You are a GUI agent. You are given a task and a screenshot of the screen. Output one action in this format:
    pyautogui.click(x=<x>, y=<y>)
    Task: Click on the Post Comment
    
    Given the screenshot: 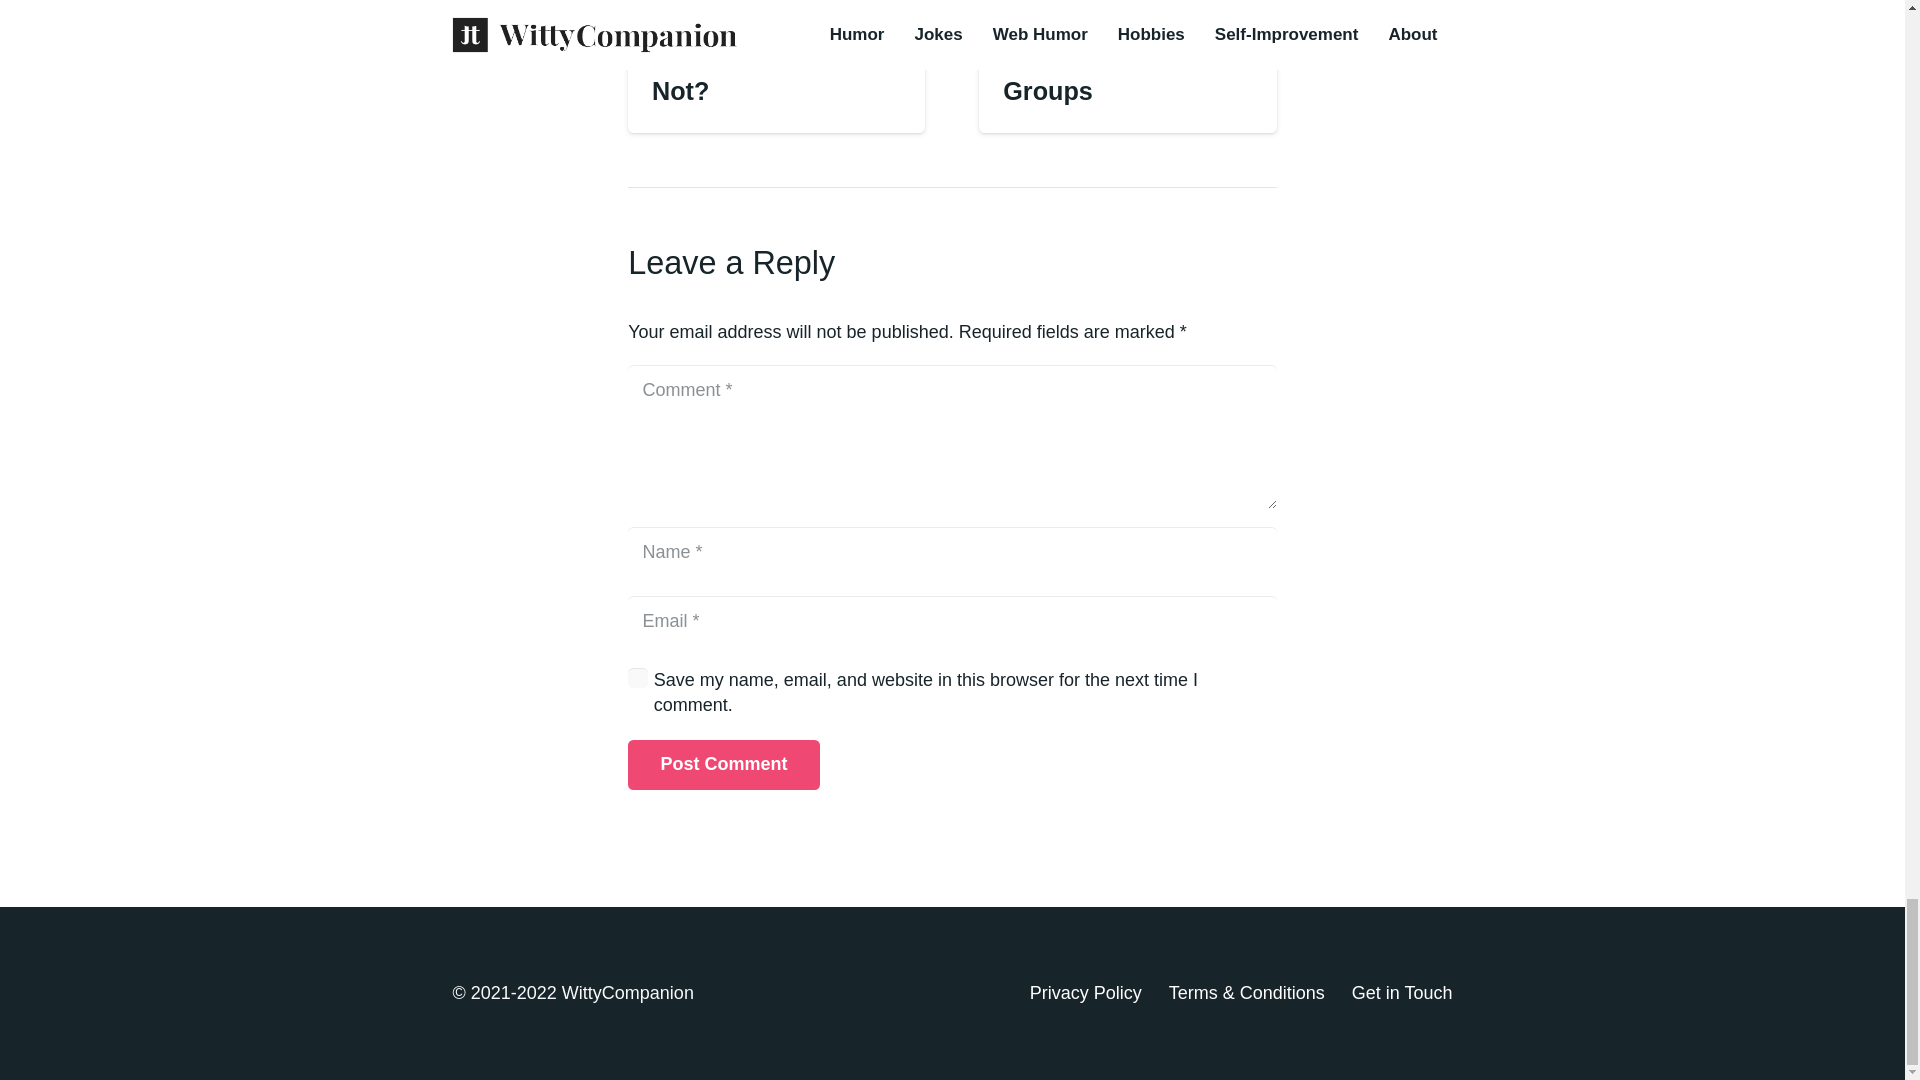 What is the action you would take?
    pyautogui.click(x=723, y=764)
    